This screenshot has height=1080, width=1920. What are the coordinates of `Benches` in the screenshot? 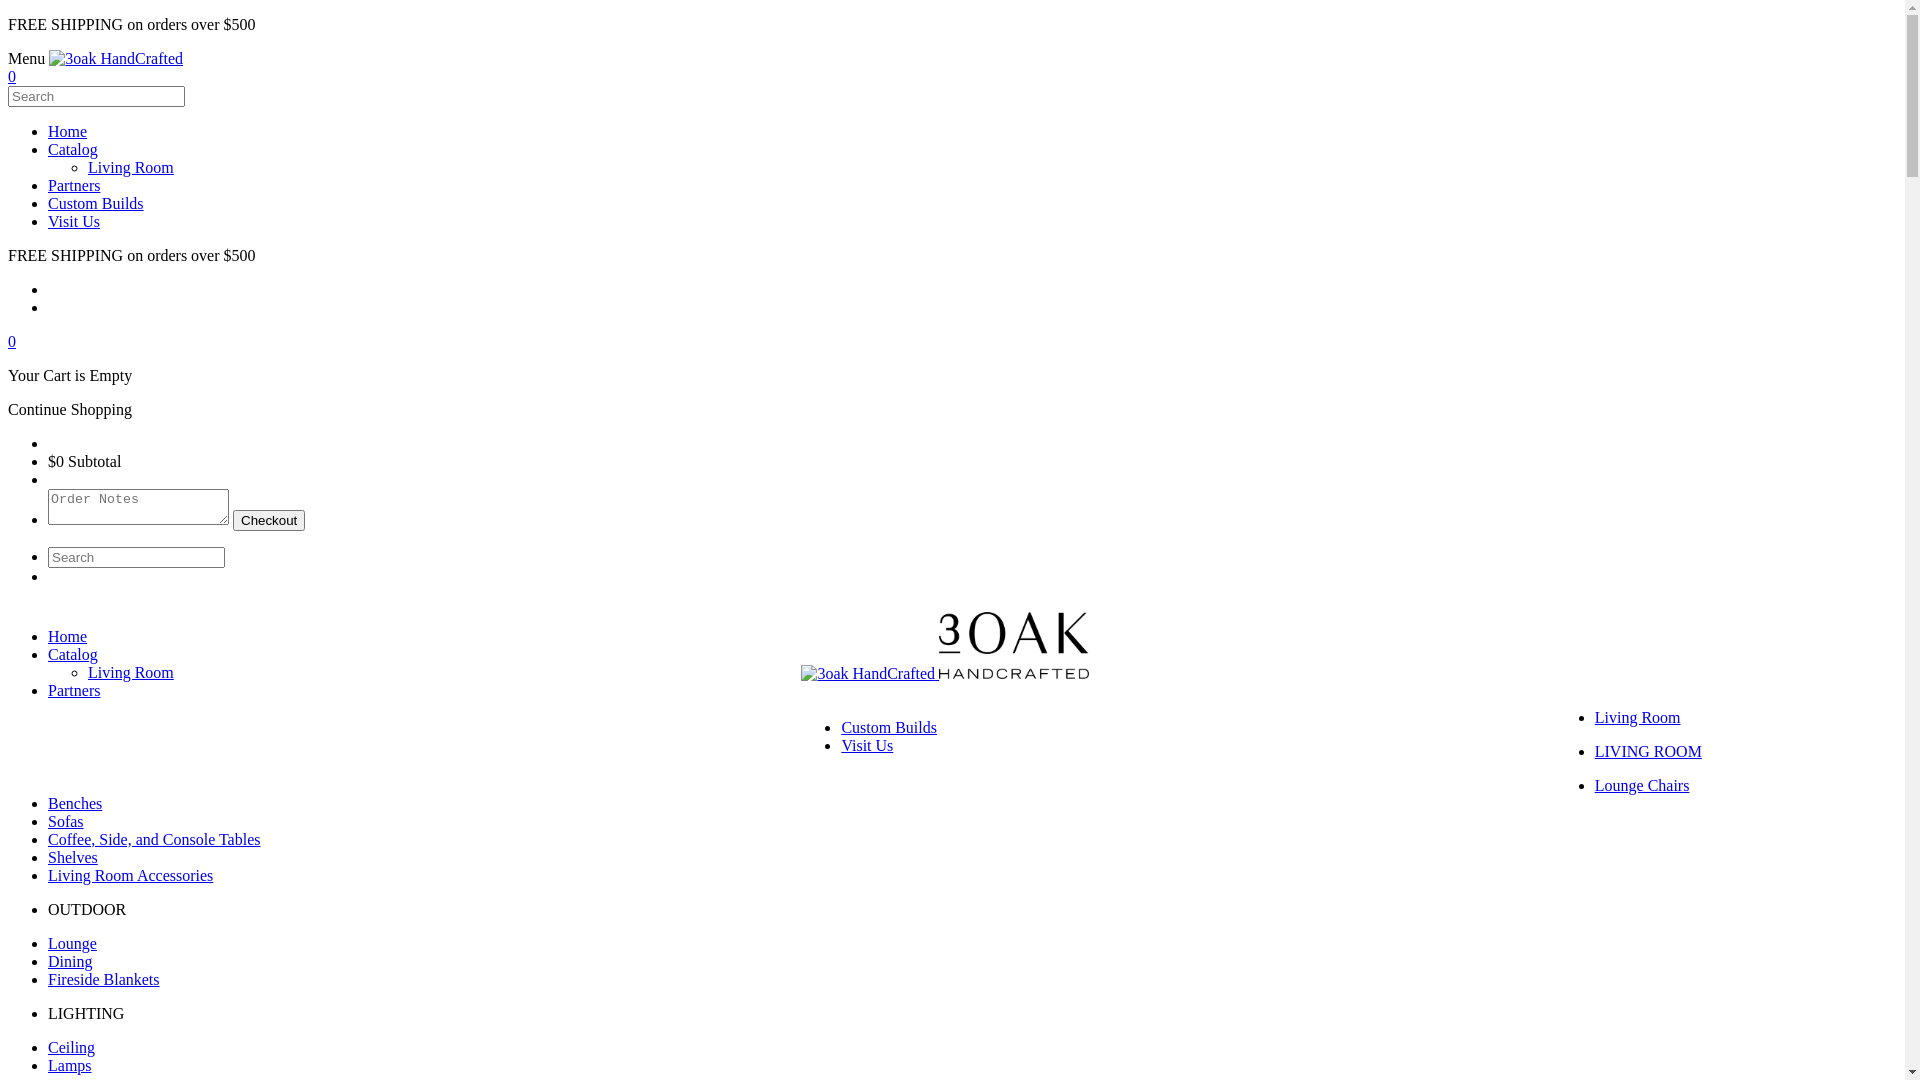 It's located at (75, 804).